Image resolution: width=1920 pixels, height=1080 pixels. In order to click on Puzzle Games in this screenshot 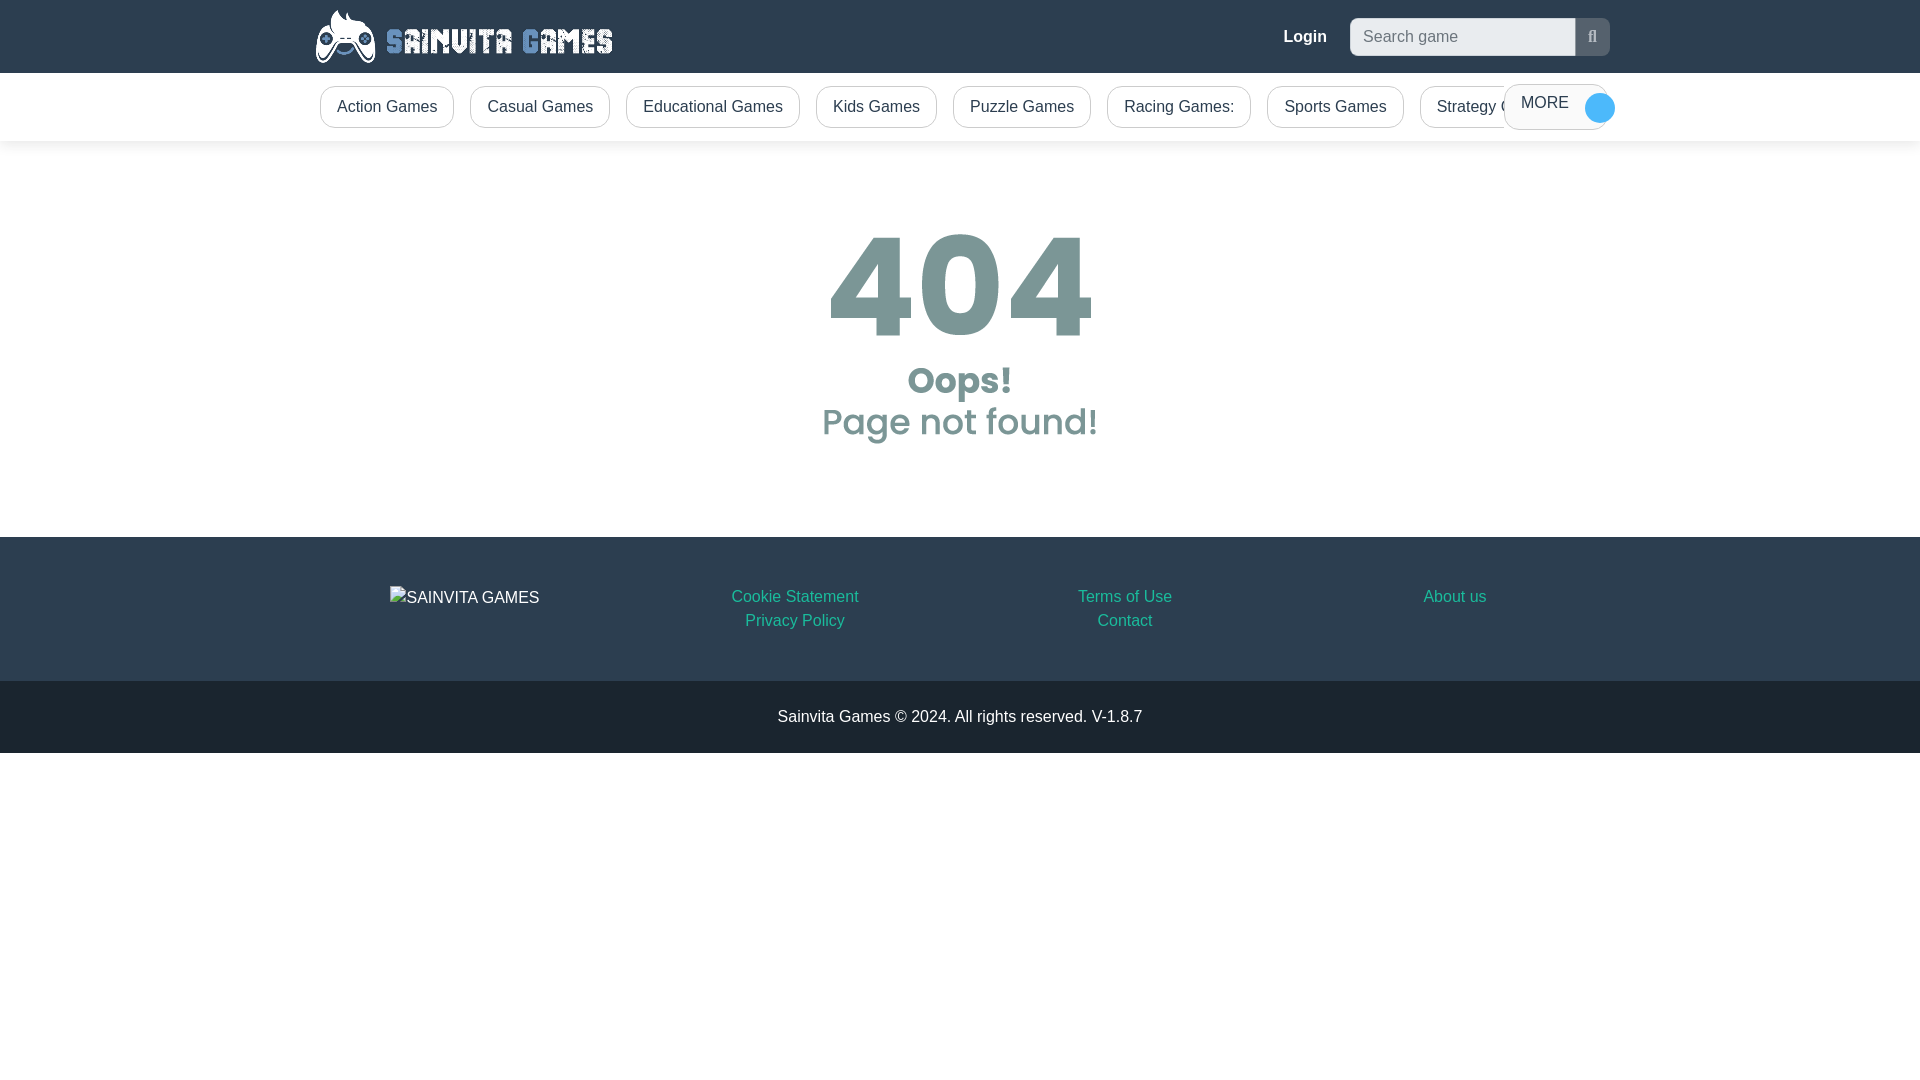, I will do `click(1021, 106)`.